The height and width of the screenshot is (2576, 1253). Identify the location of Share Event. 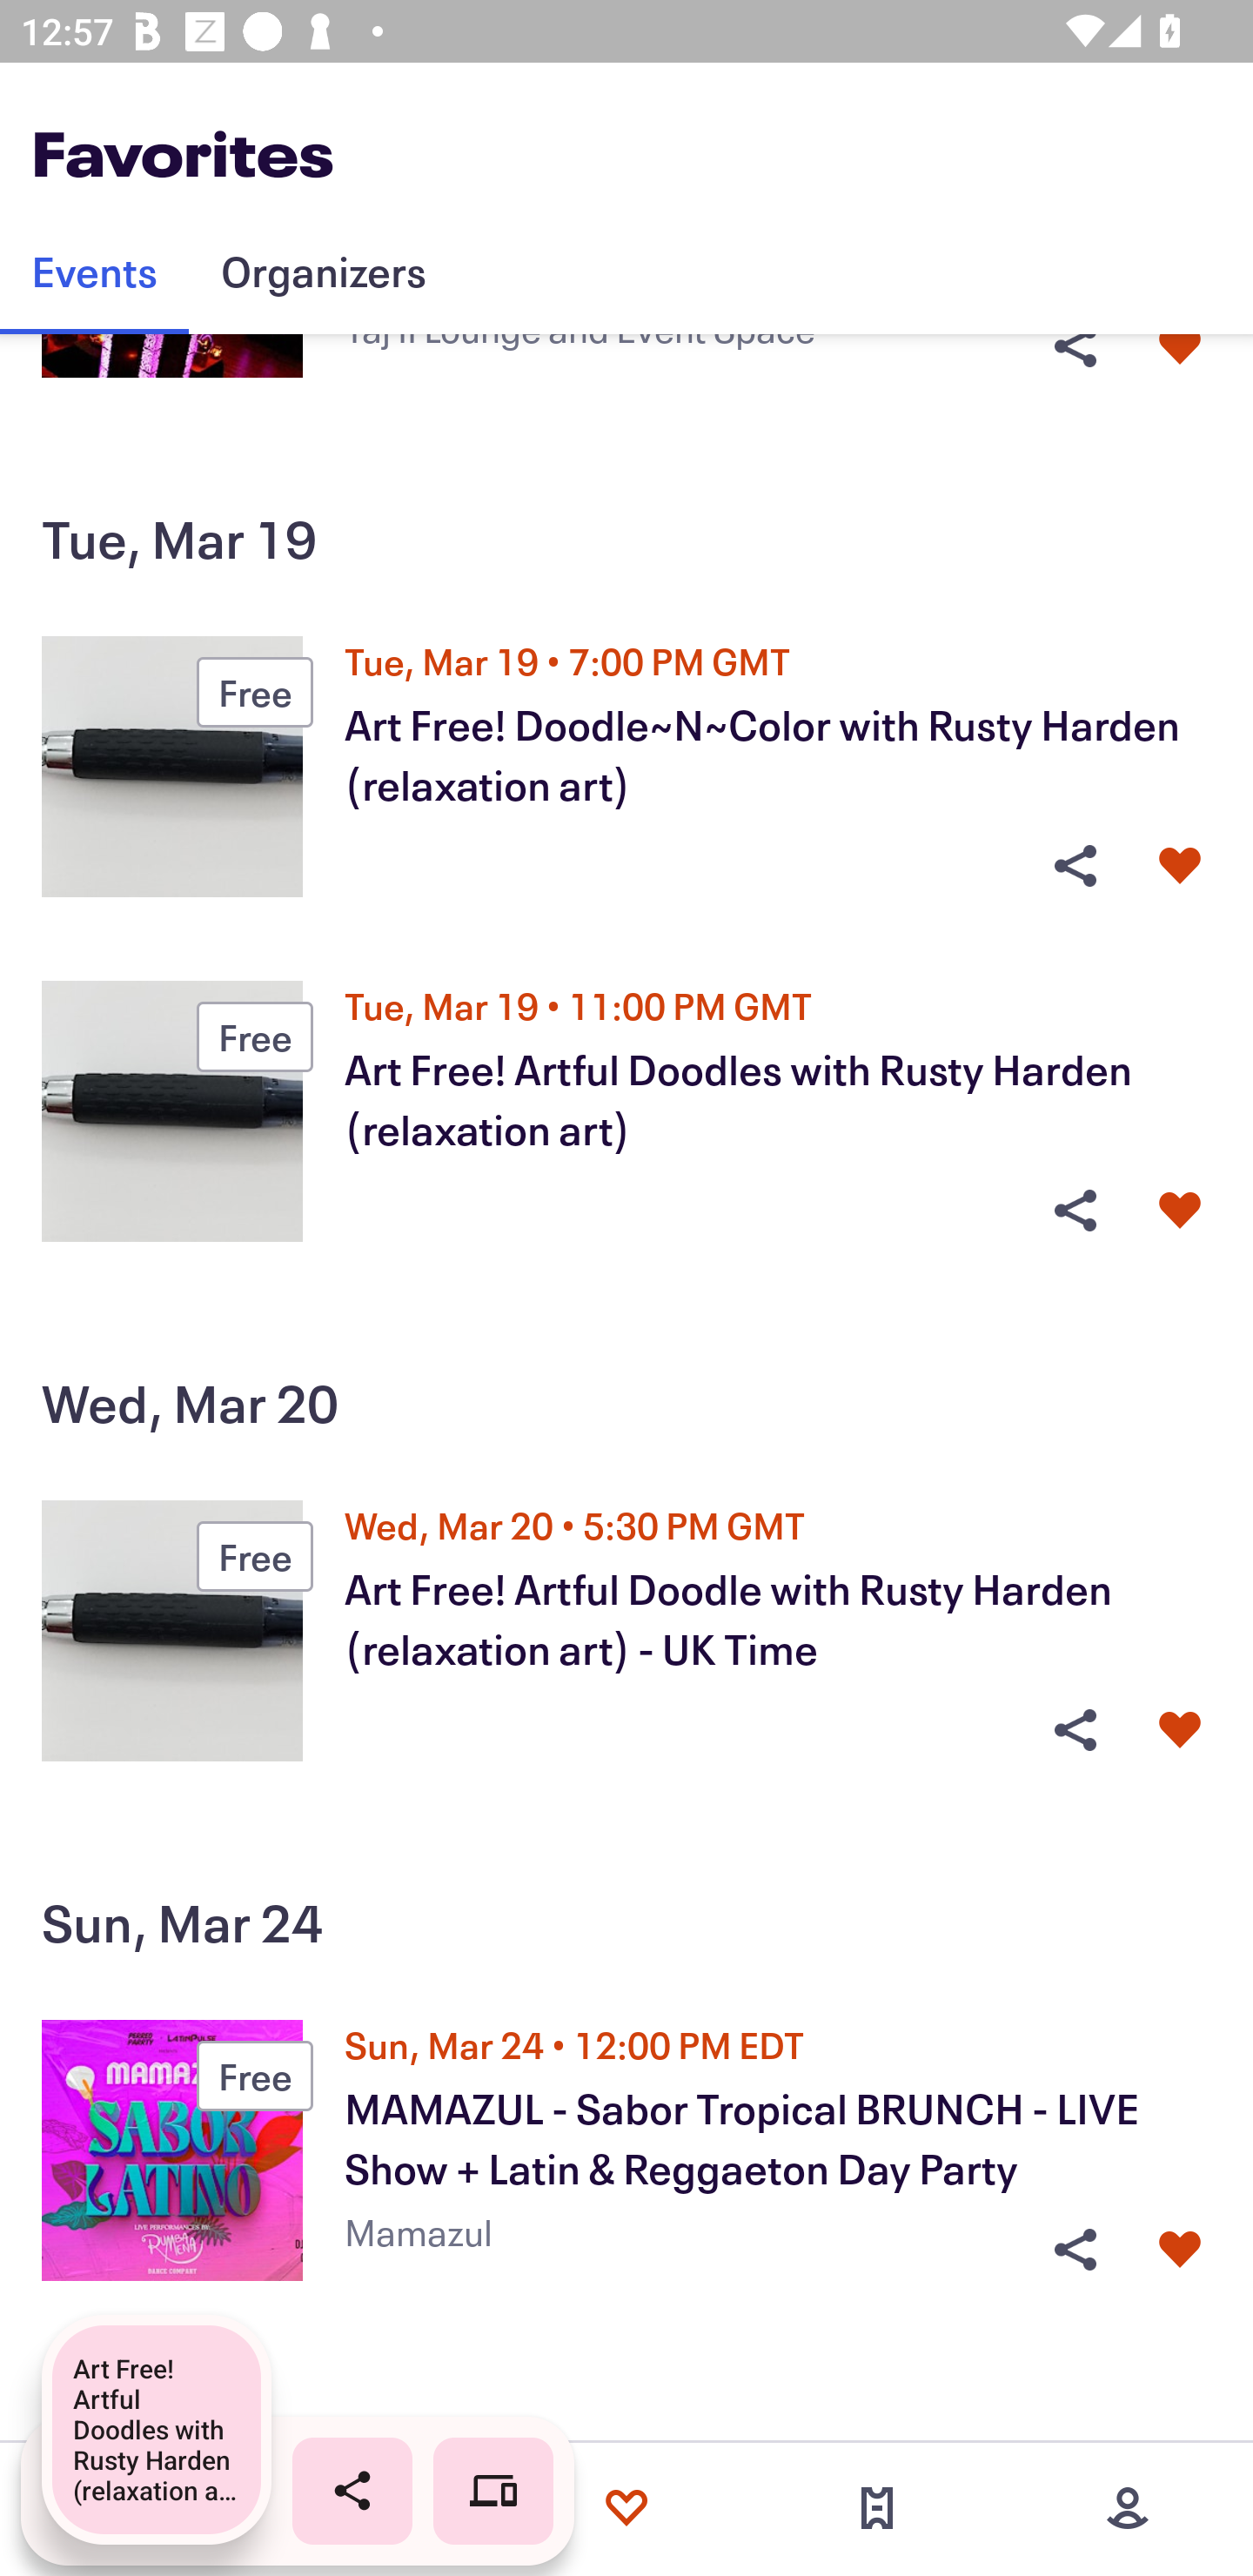
(1075, 1210).